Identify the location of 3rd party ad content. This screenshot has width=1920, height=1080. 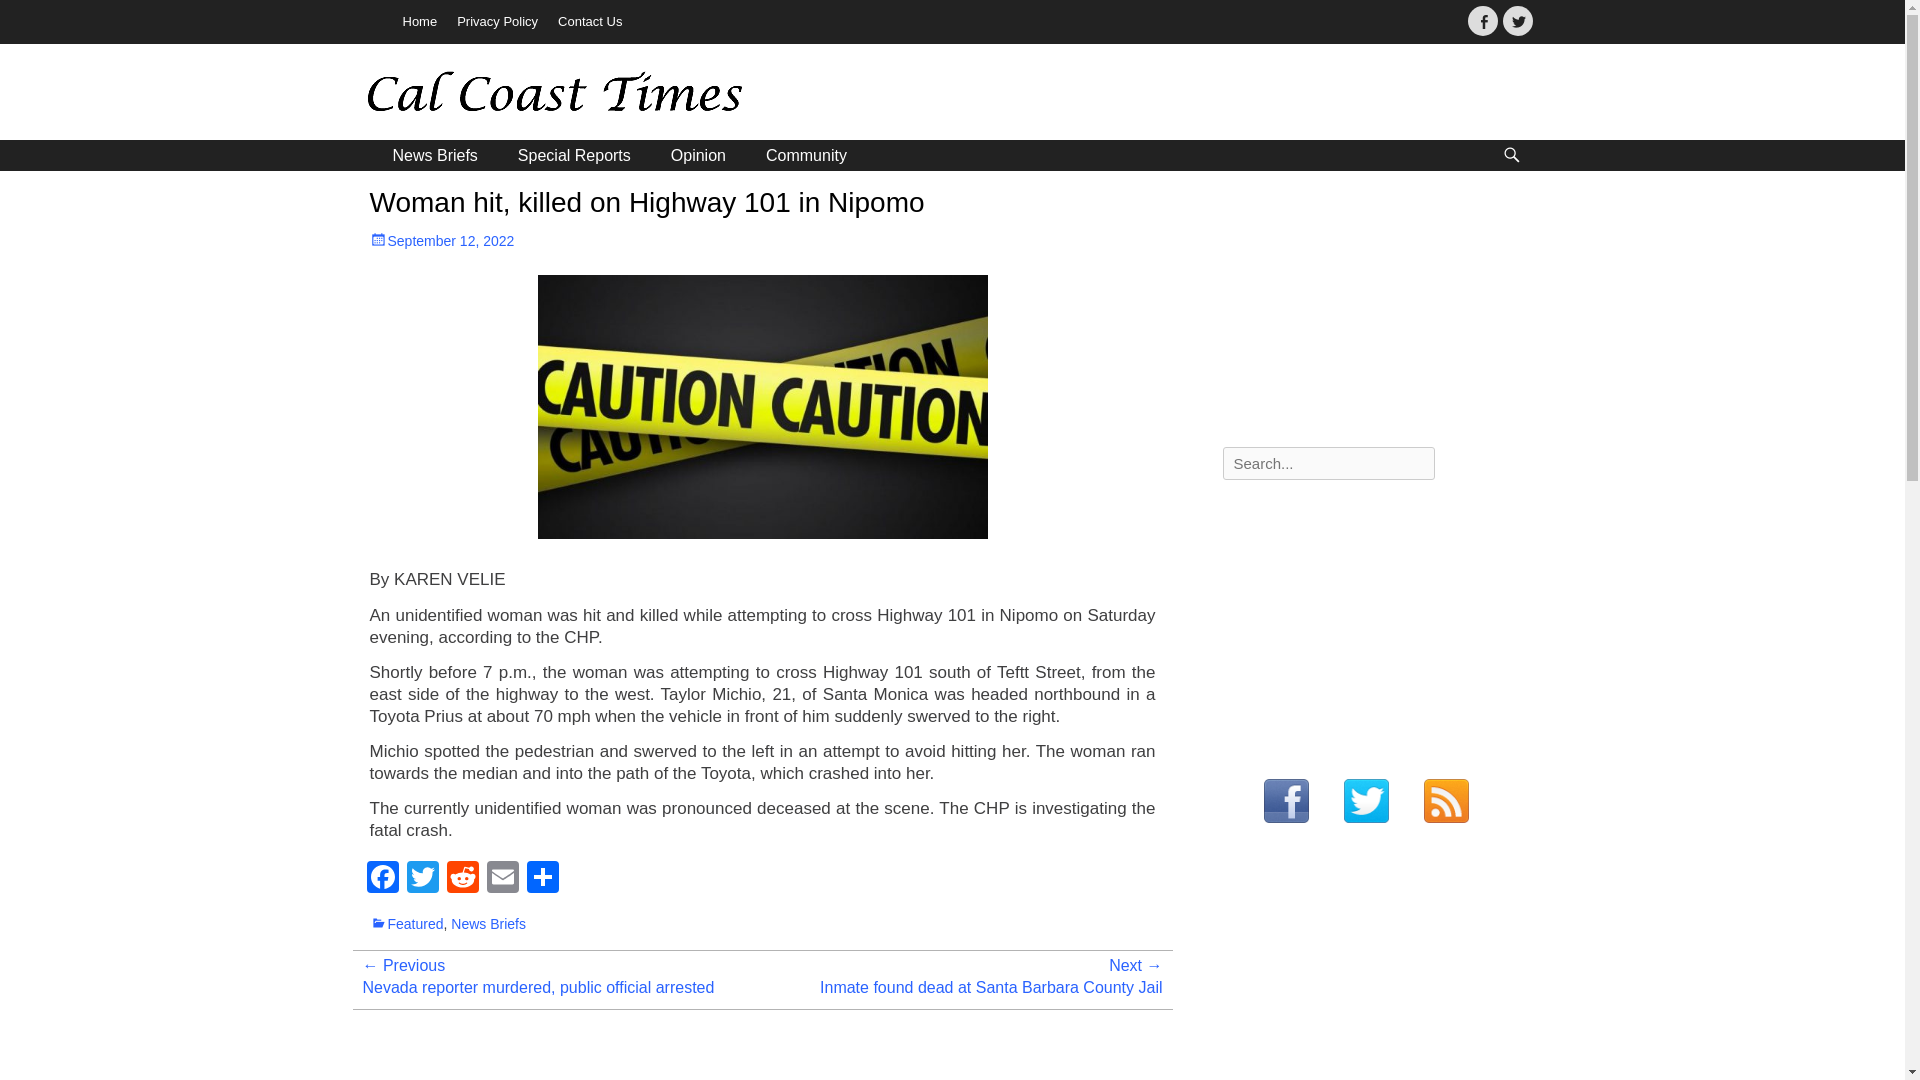
(1372, 973).